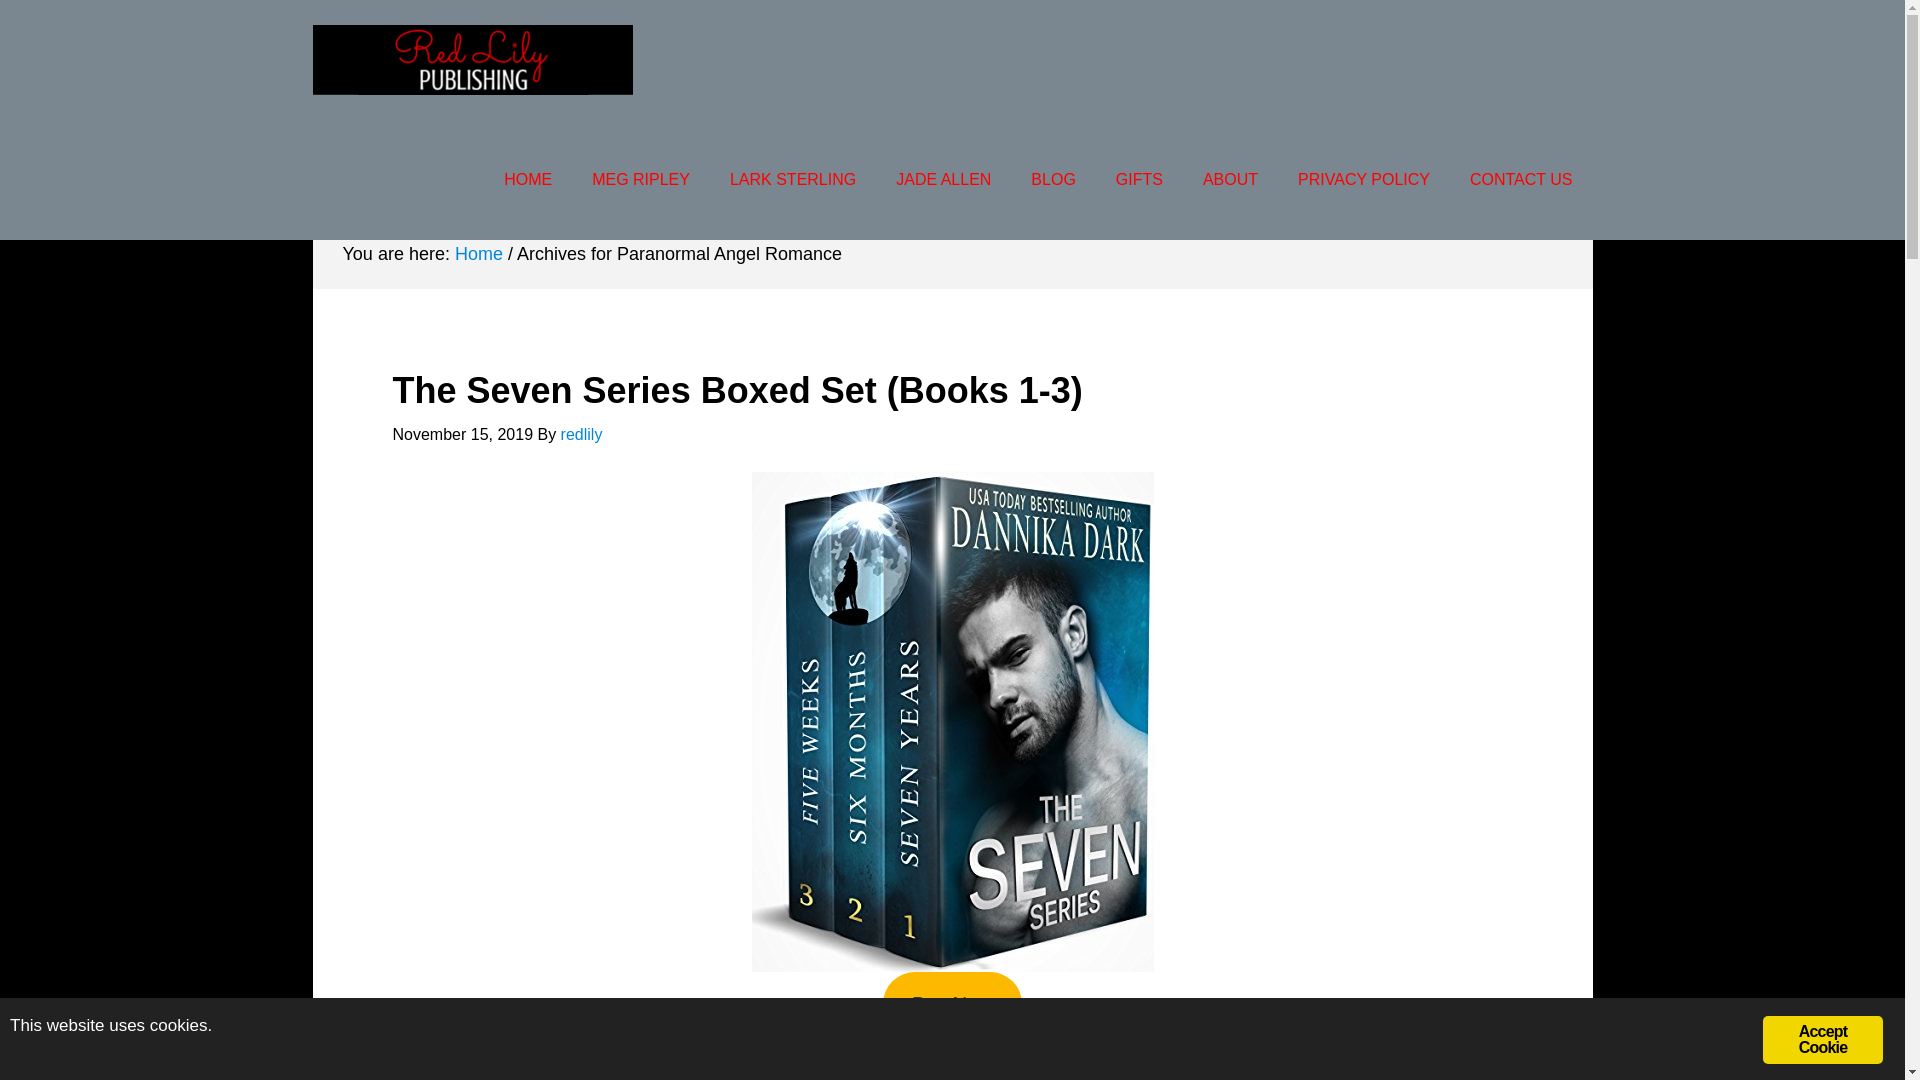 The height and width of the screenshot is (1080, 1920). Describe the element at coordinates (1517, 170) in the screenshot. I see `ALL BOOKS` at that location.